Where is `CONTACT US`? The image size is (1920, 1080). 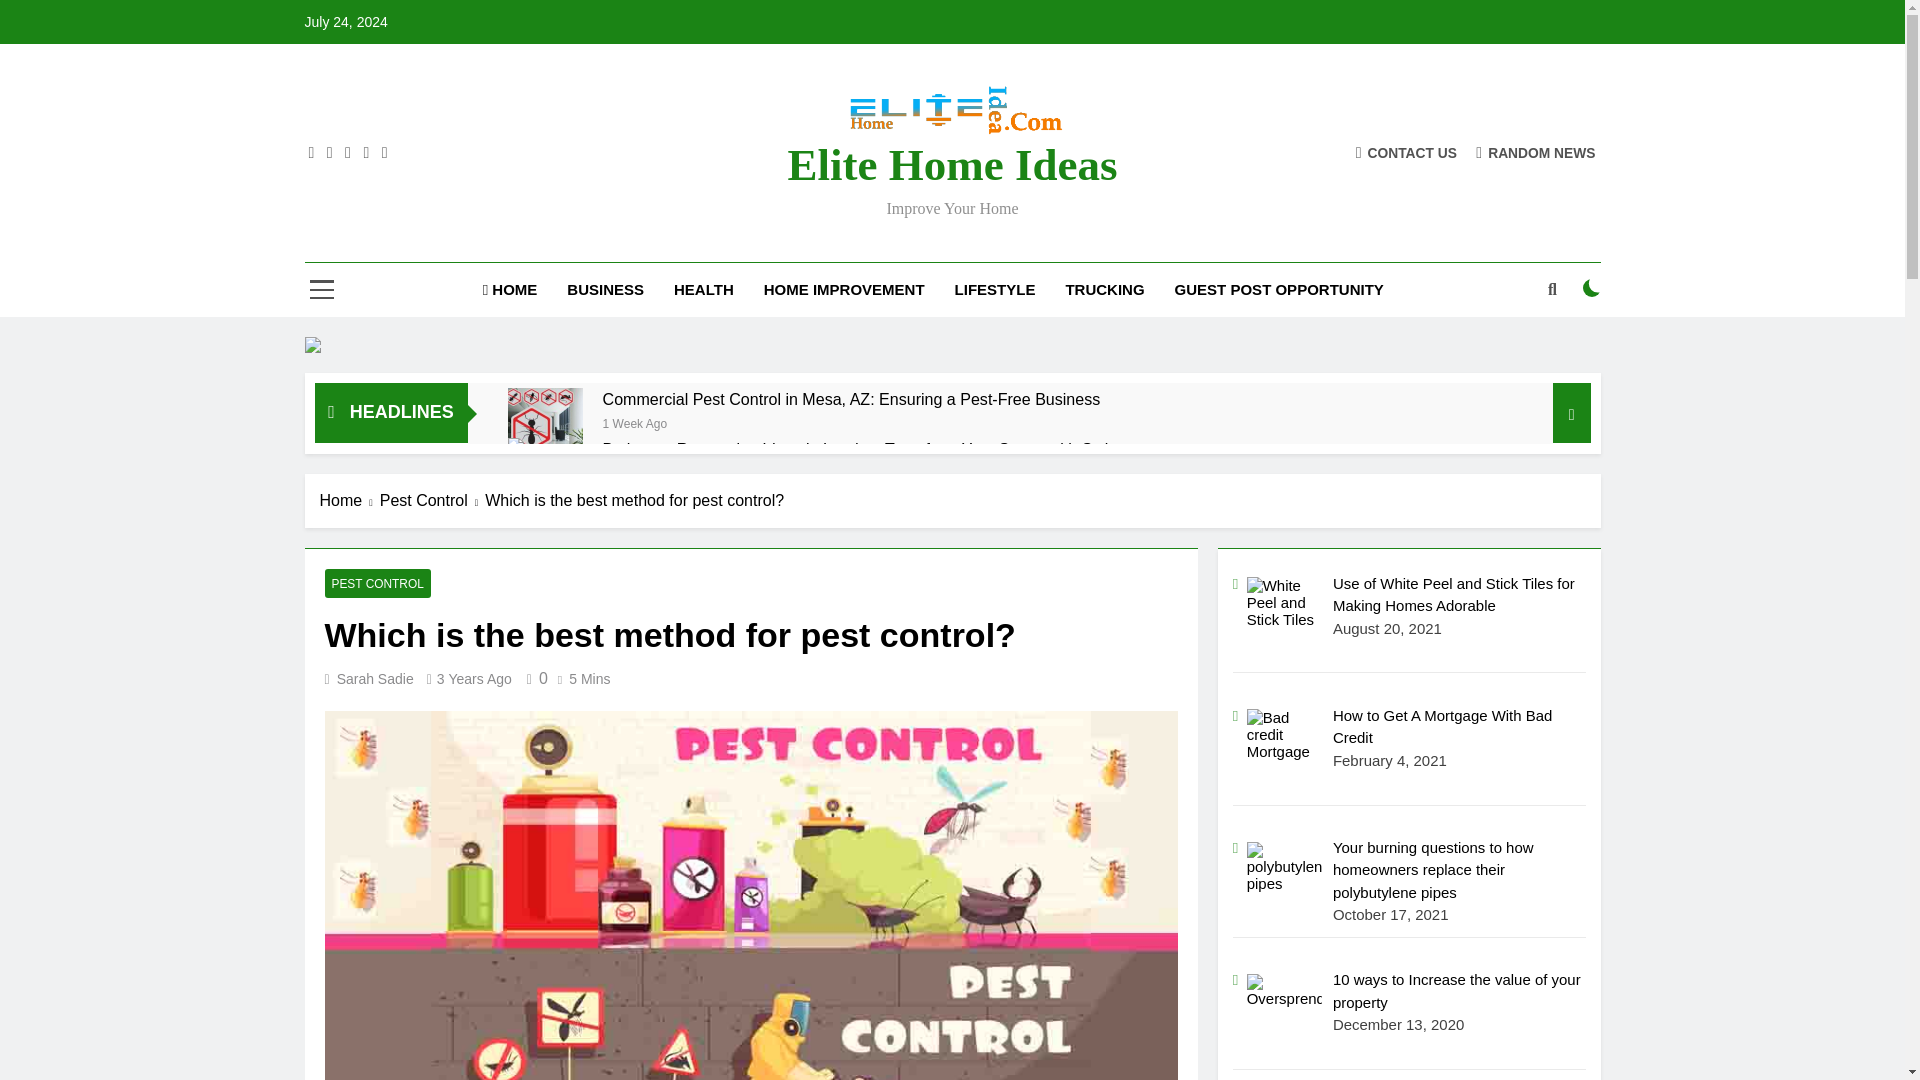 CONTACT US is located at coordinates (1406, 152).